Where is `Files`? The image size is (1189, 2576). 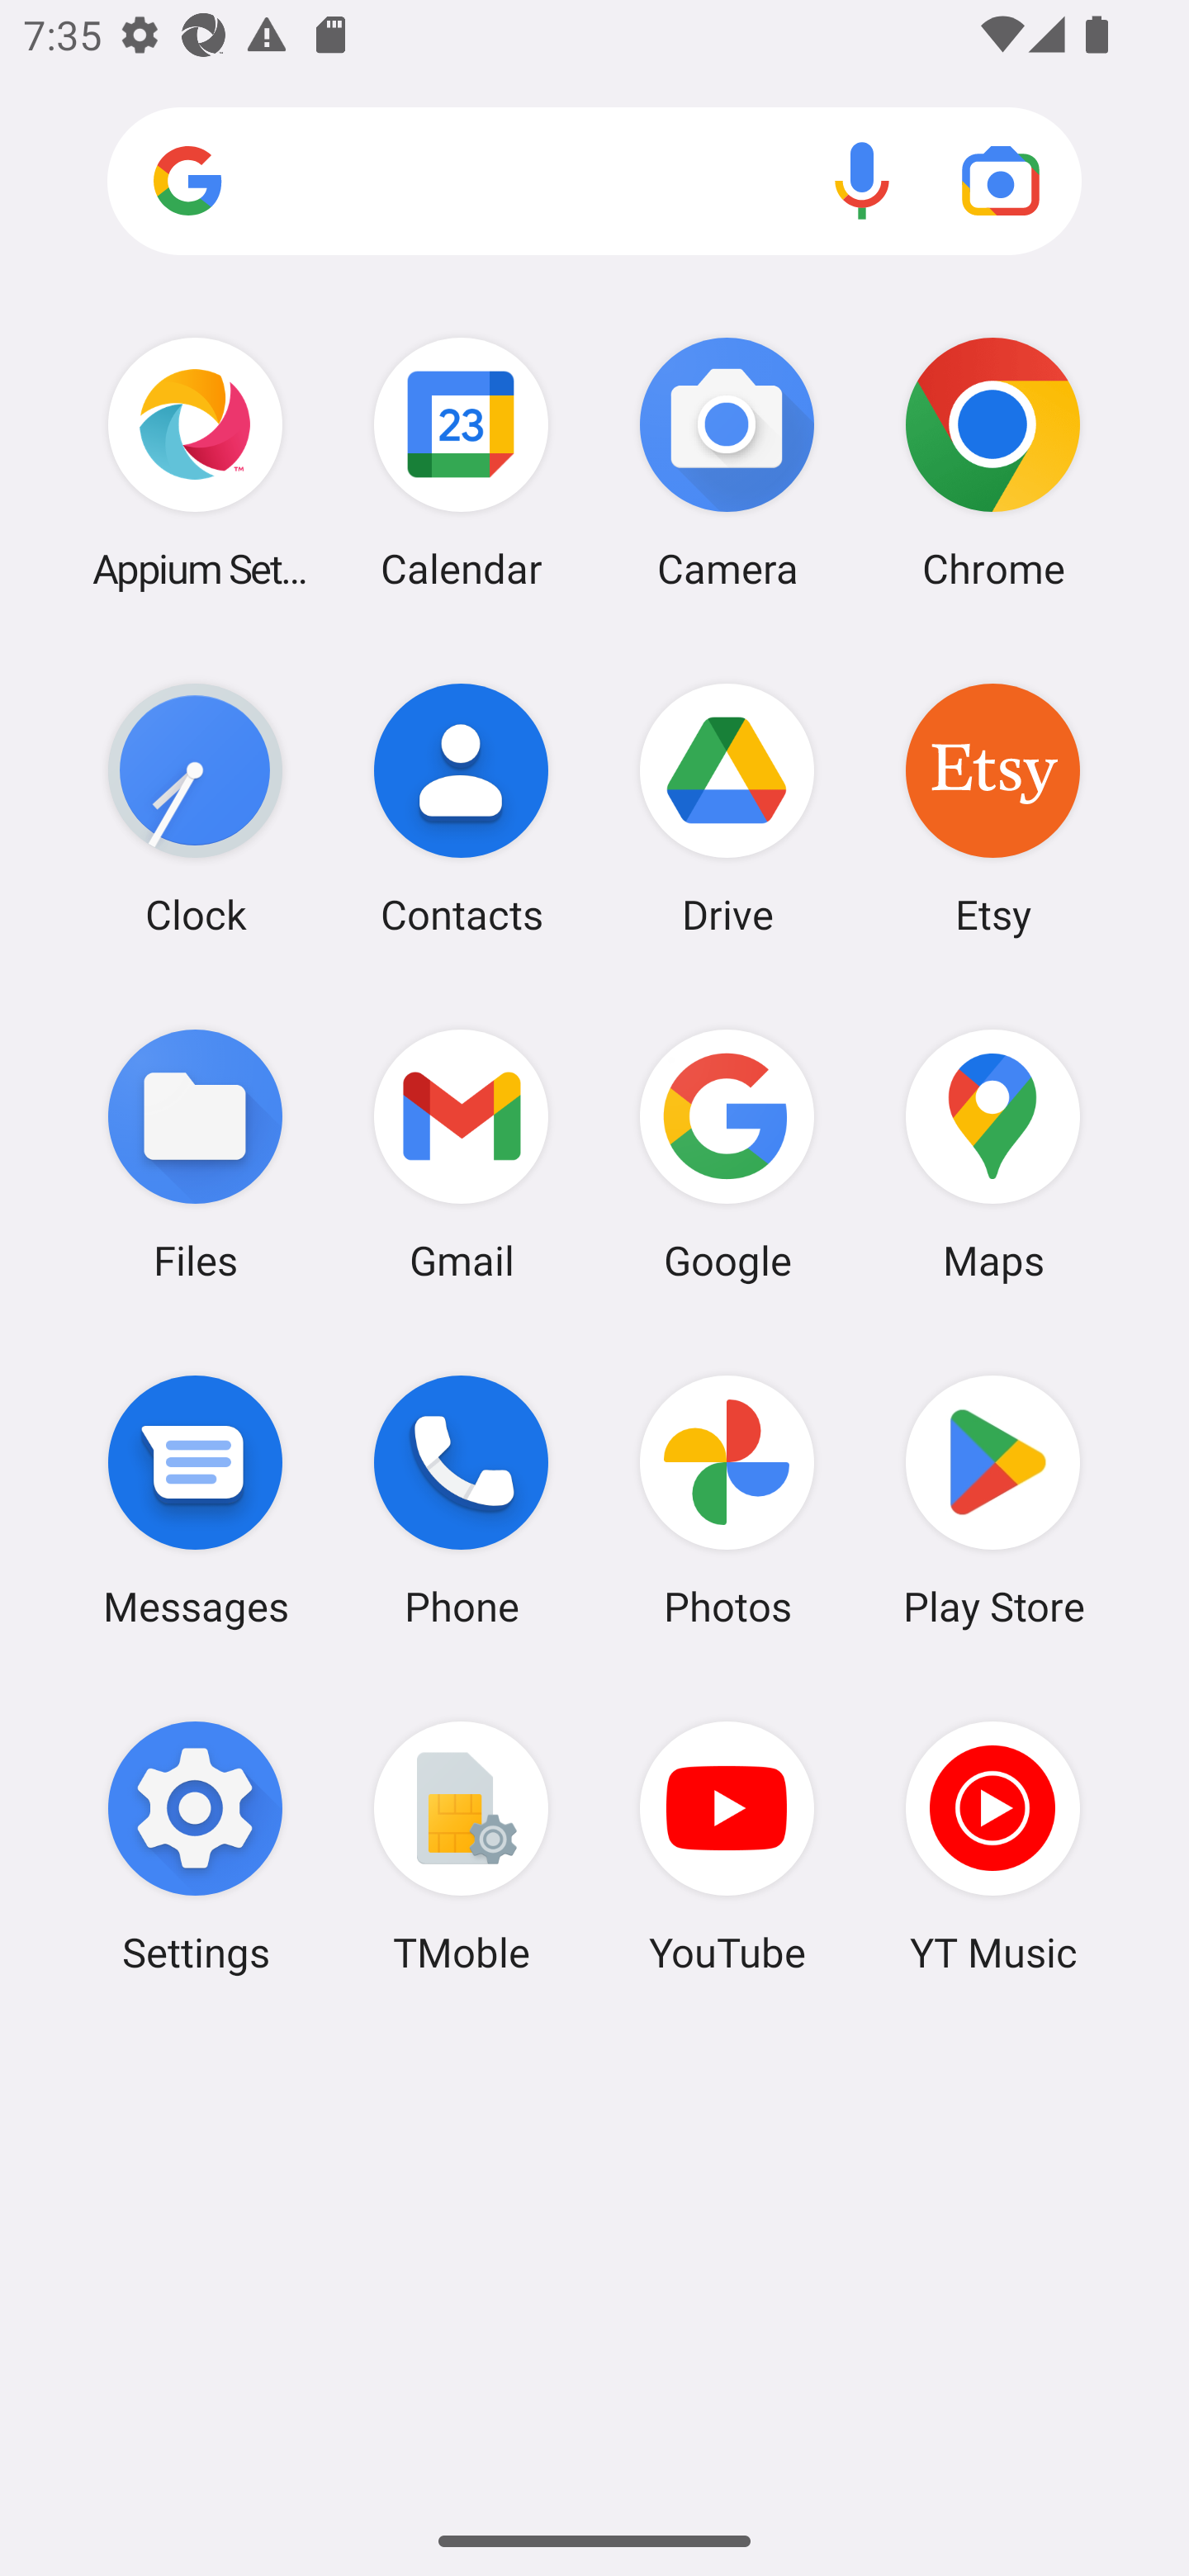 Files is located at coordinates (195, 1153).